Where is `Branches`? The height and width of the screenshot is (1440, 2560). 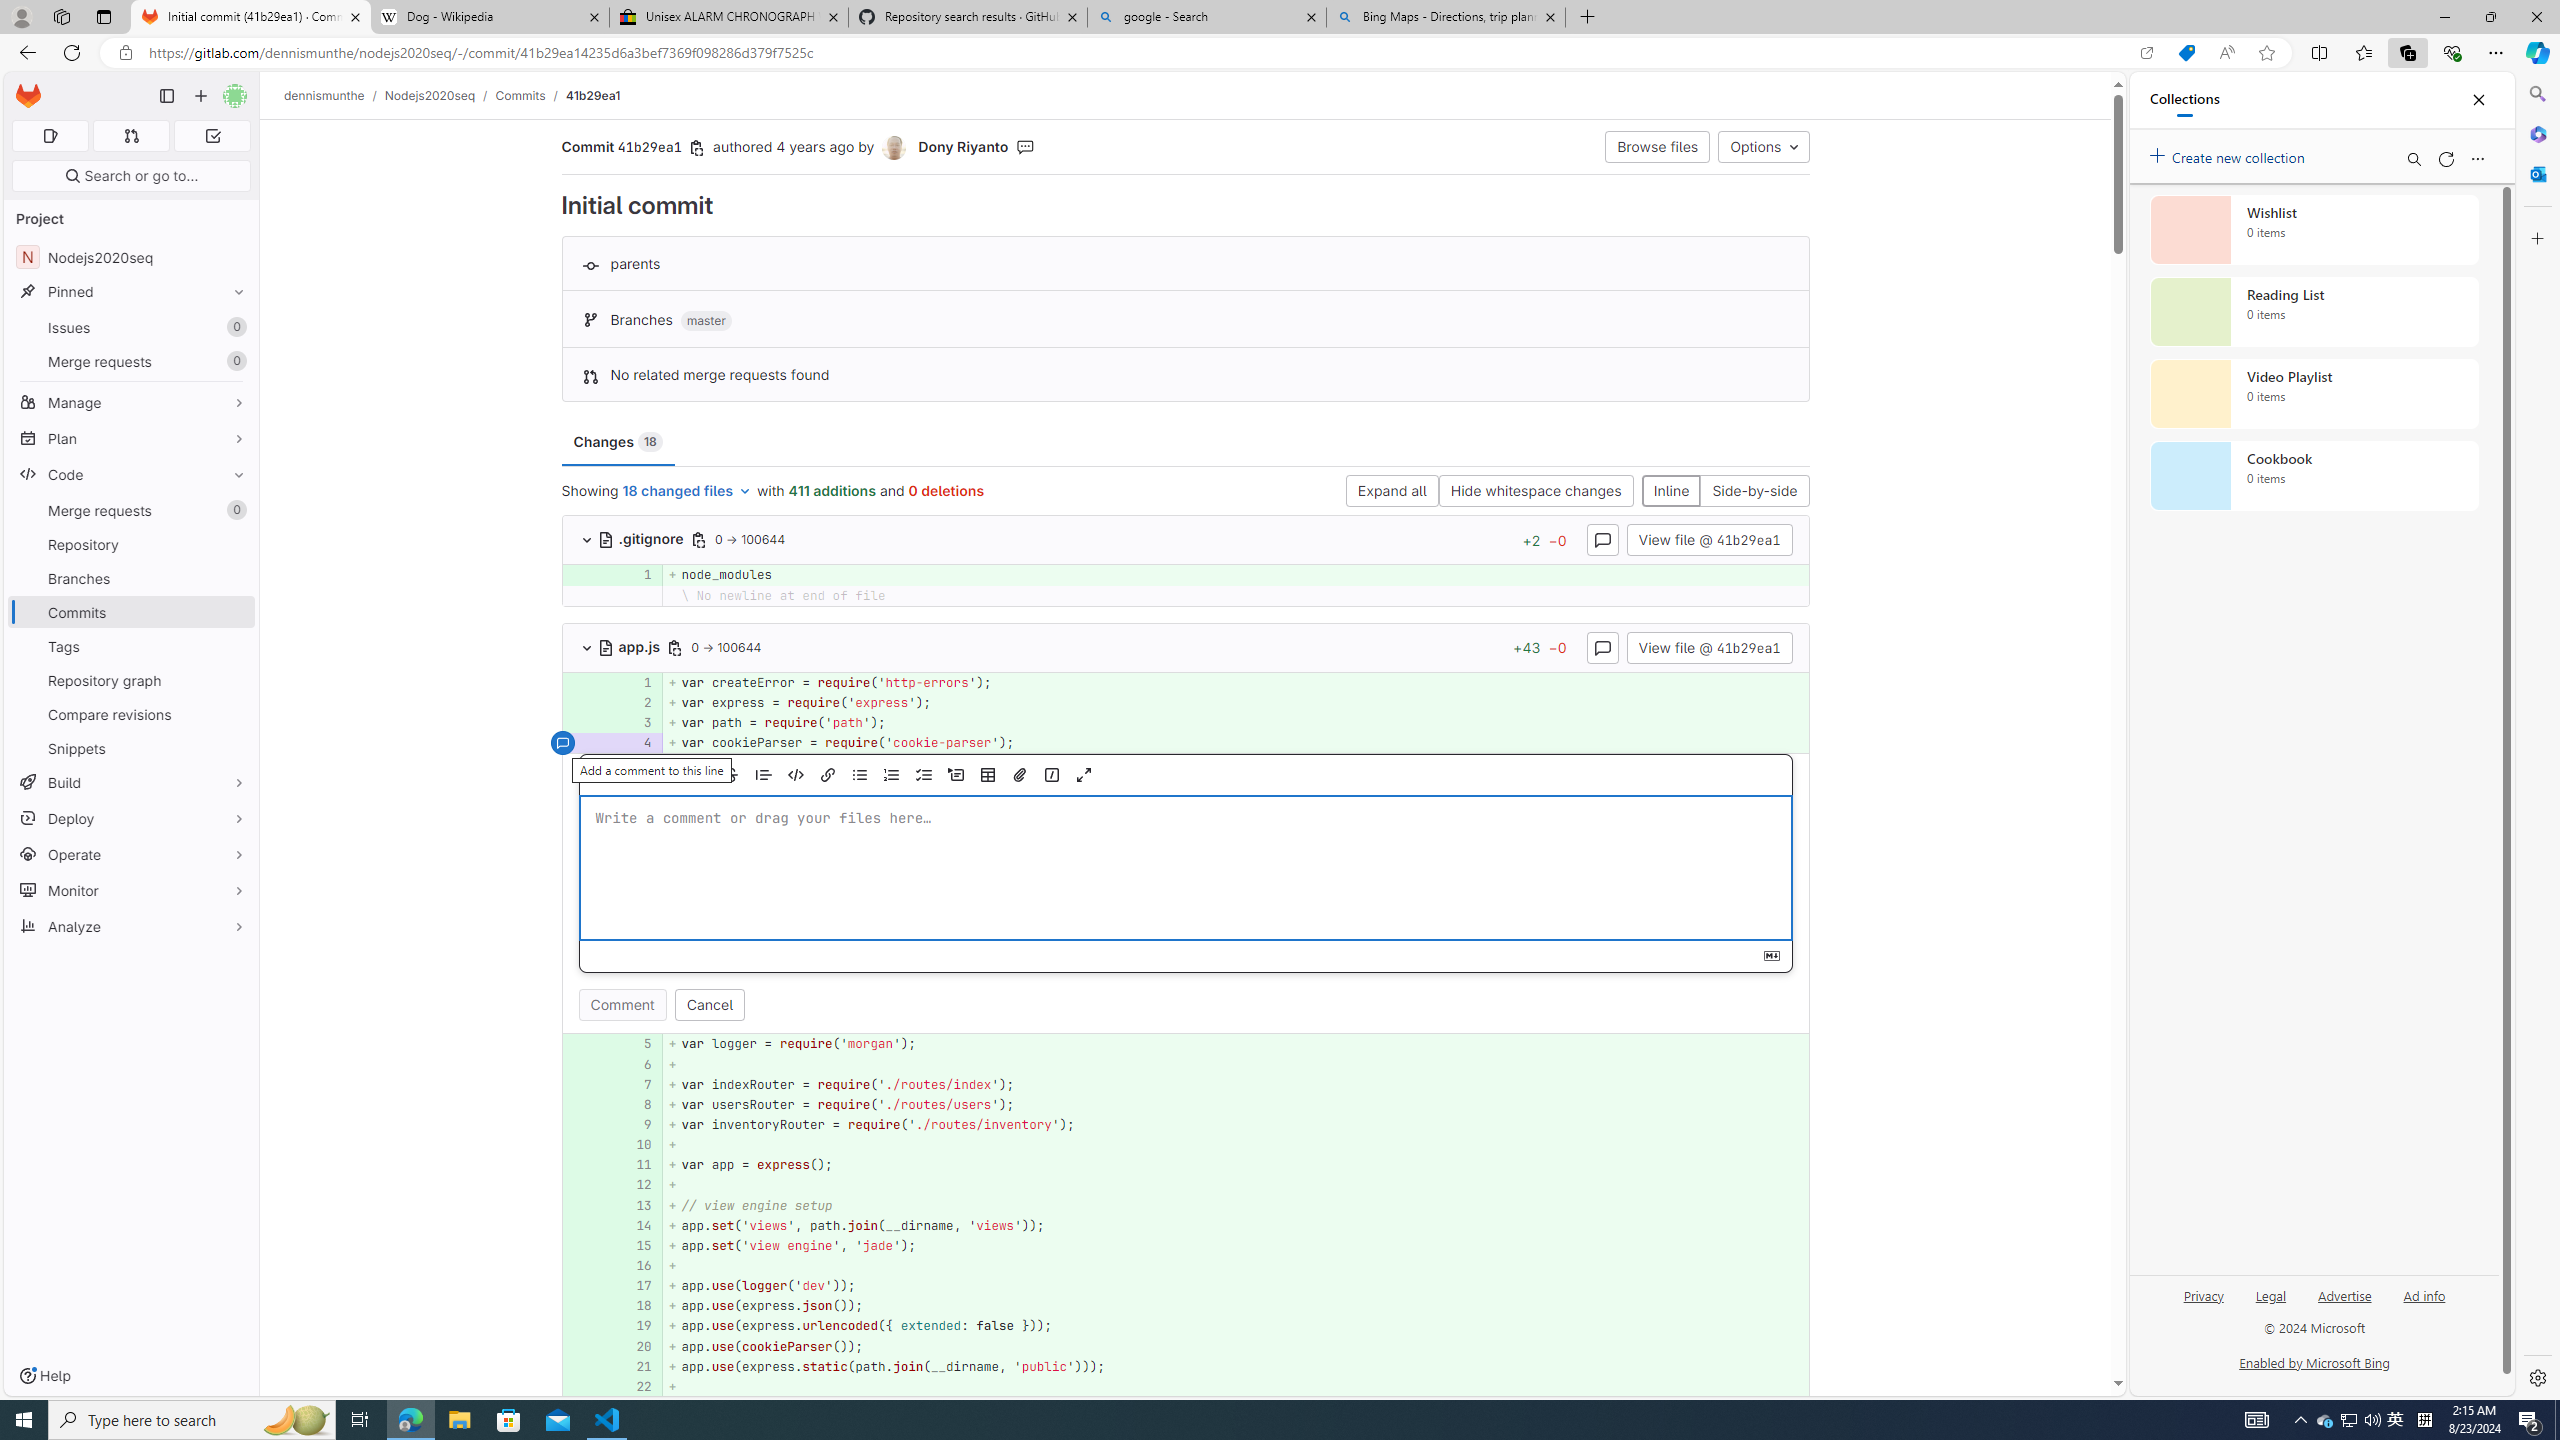
Branches is located at coordinates (132, 578).